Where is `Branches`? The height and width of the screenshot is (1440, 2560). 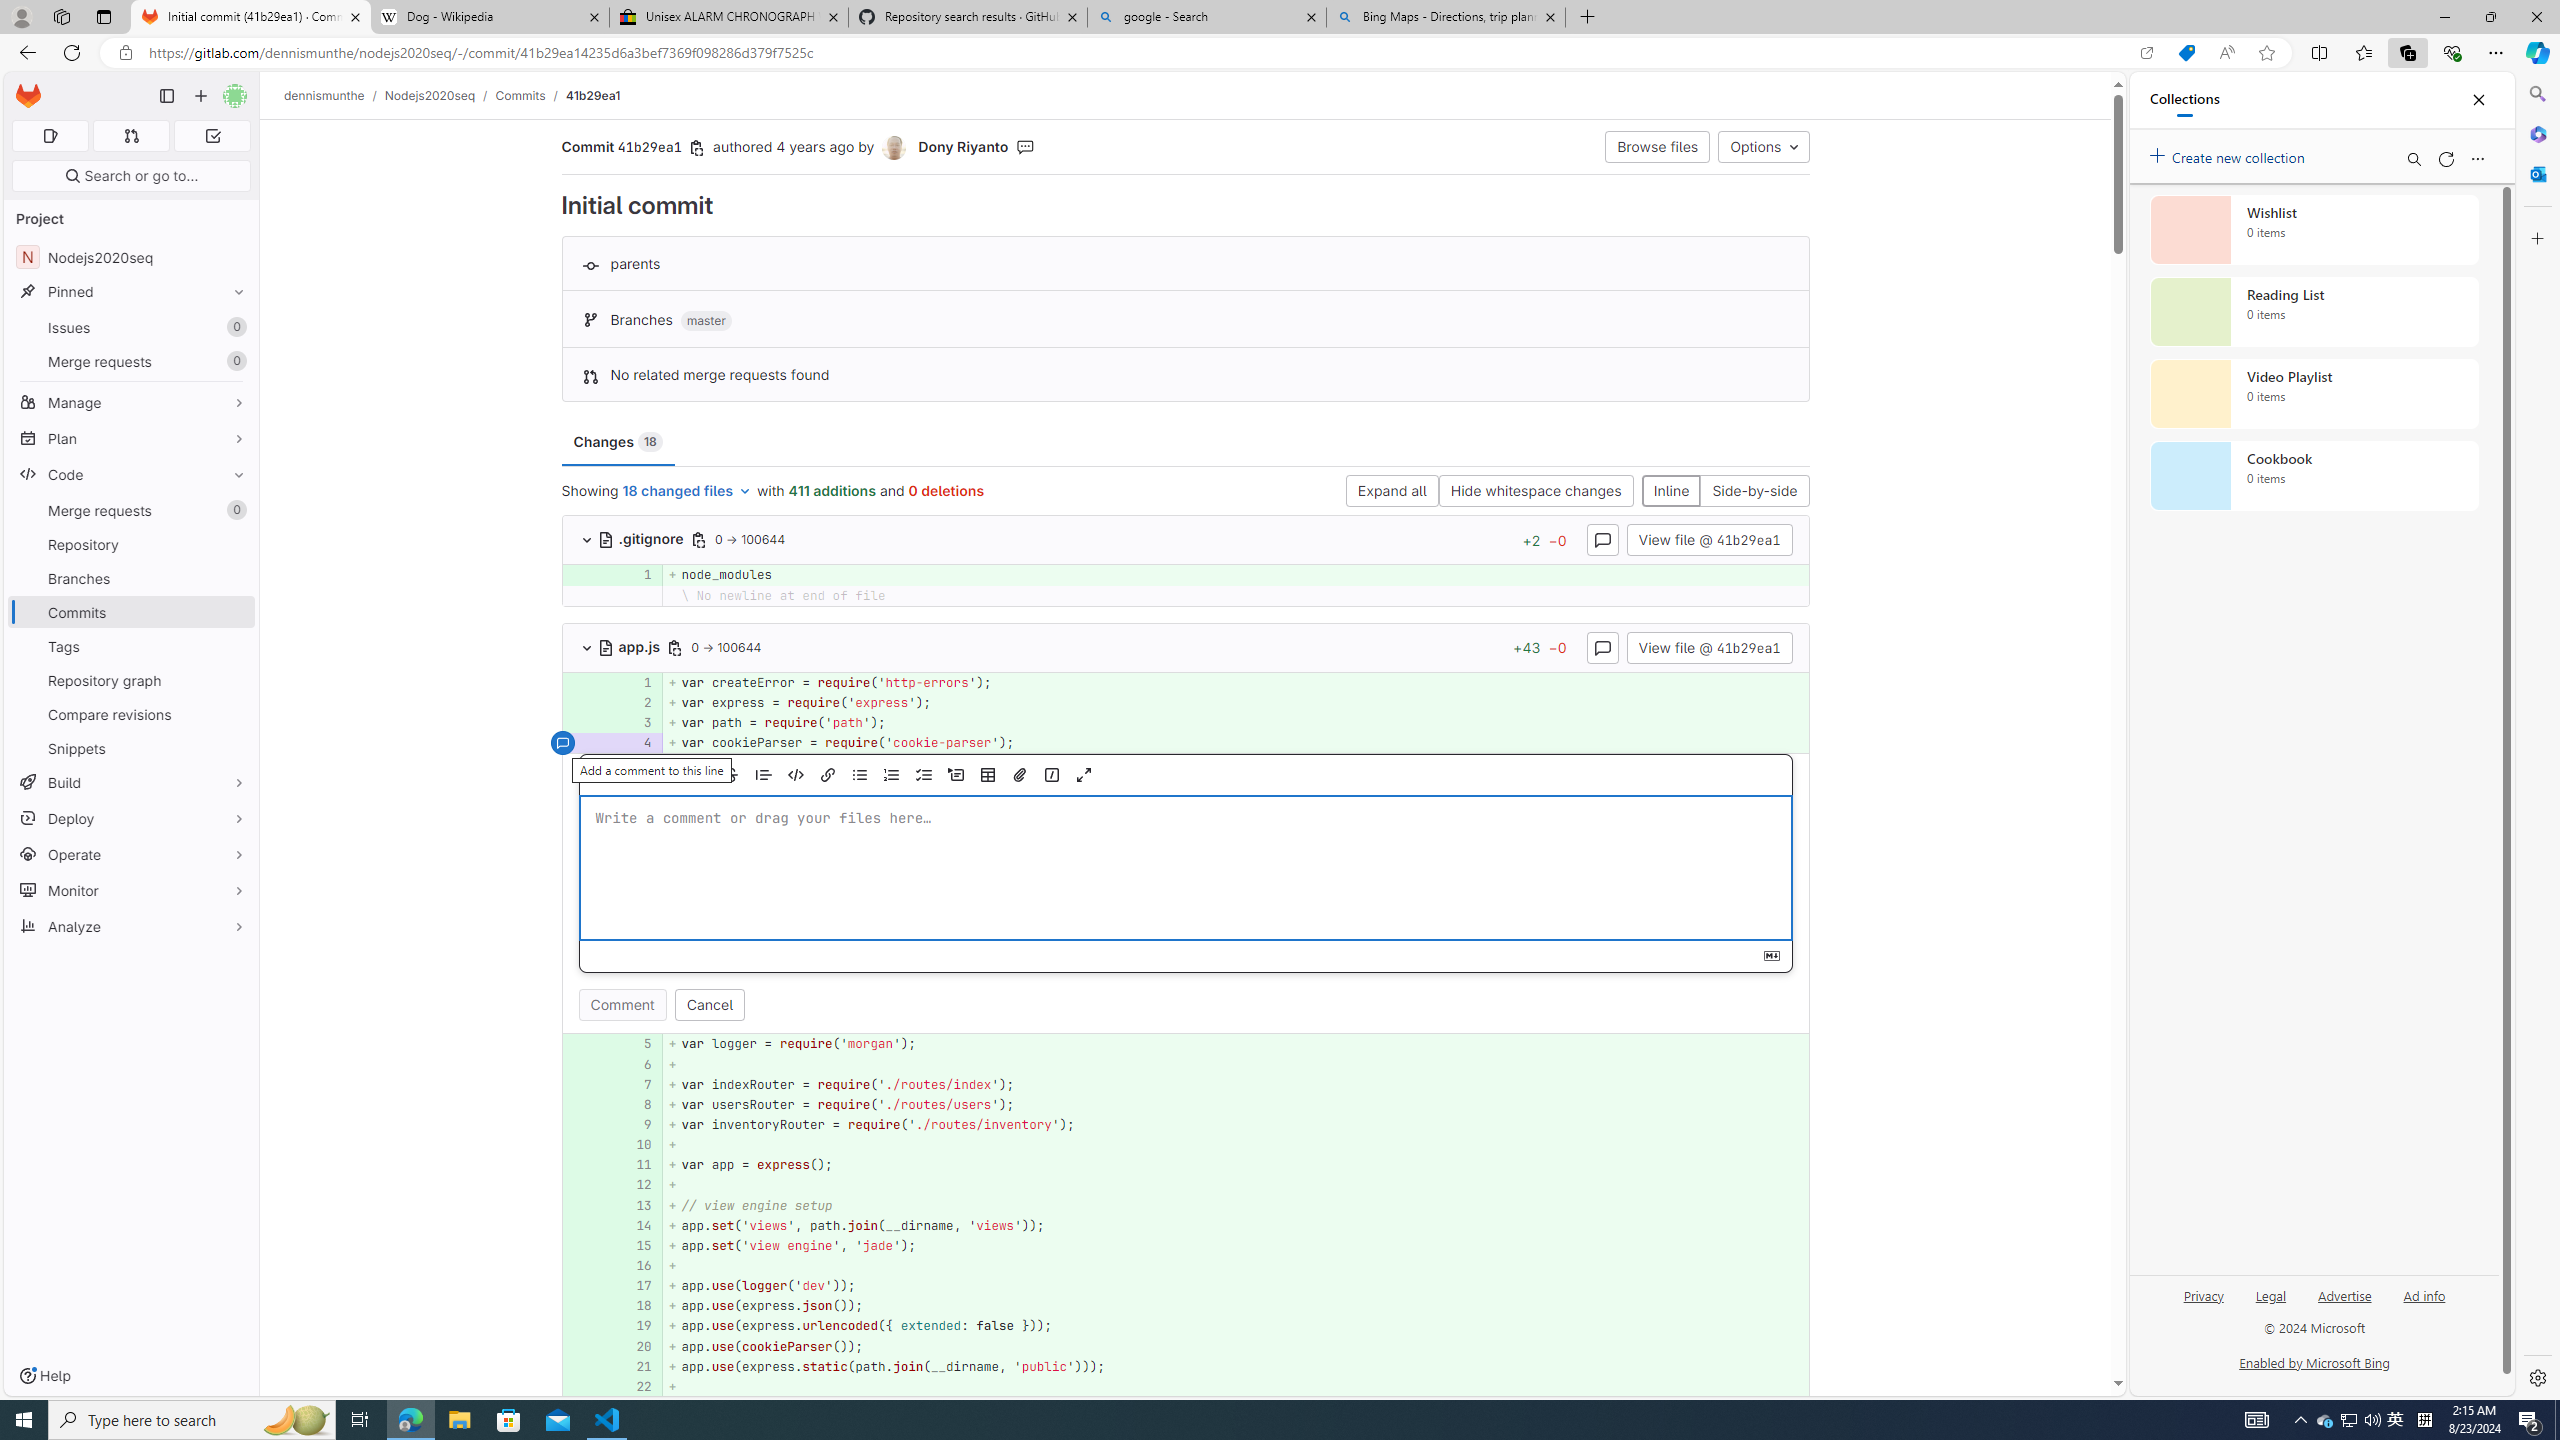
Branches is located at coordinates (132, 578).